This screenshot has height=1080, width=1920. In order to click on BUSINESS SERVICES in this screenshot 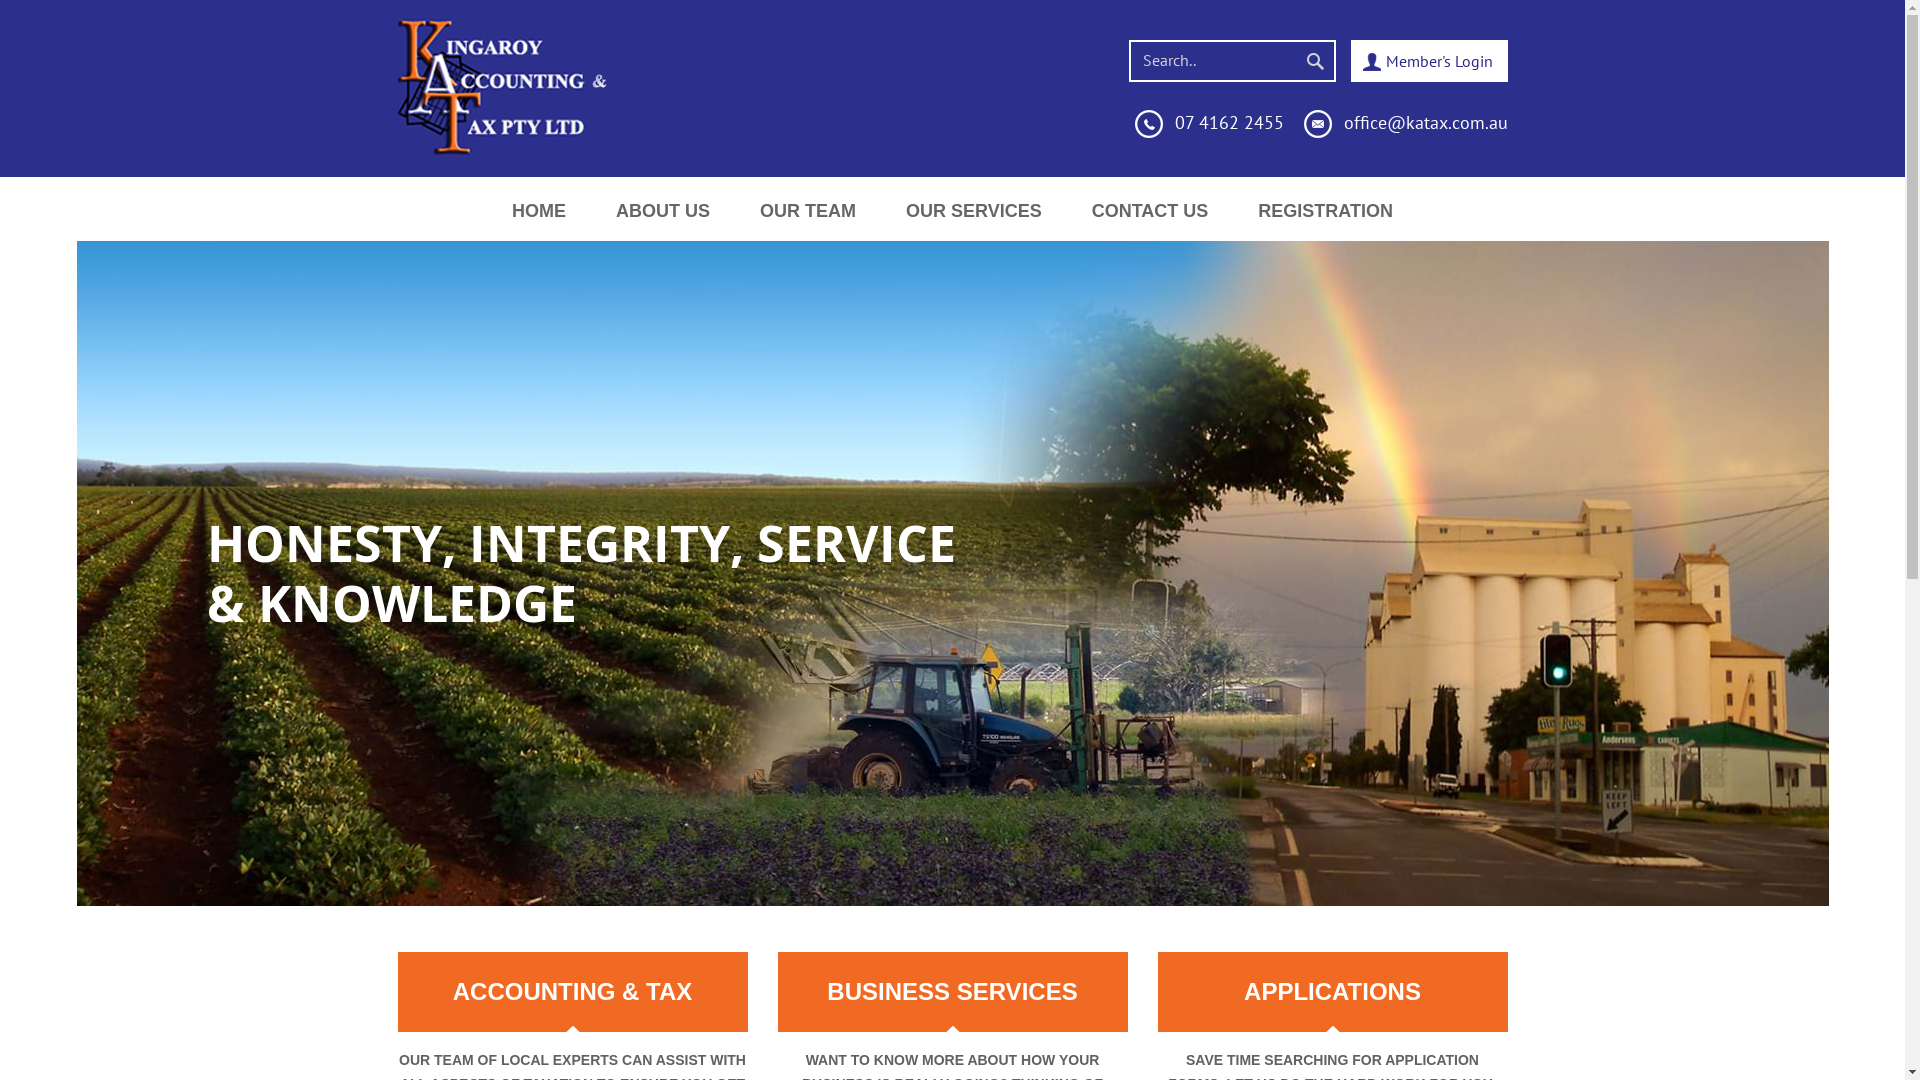, I will do `click(953, 992)`.